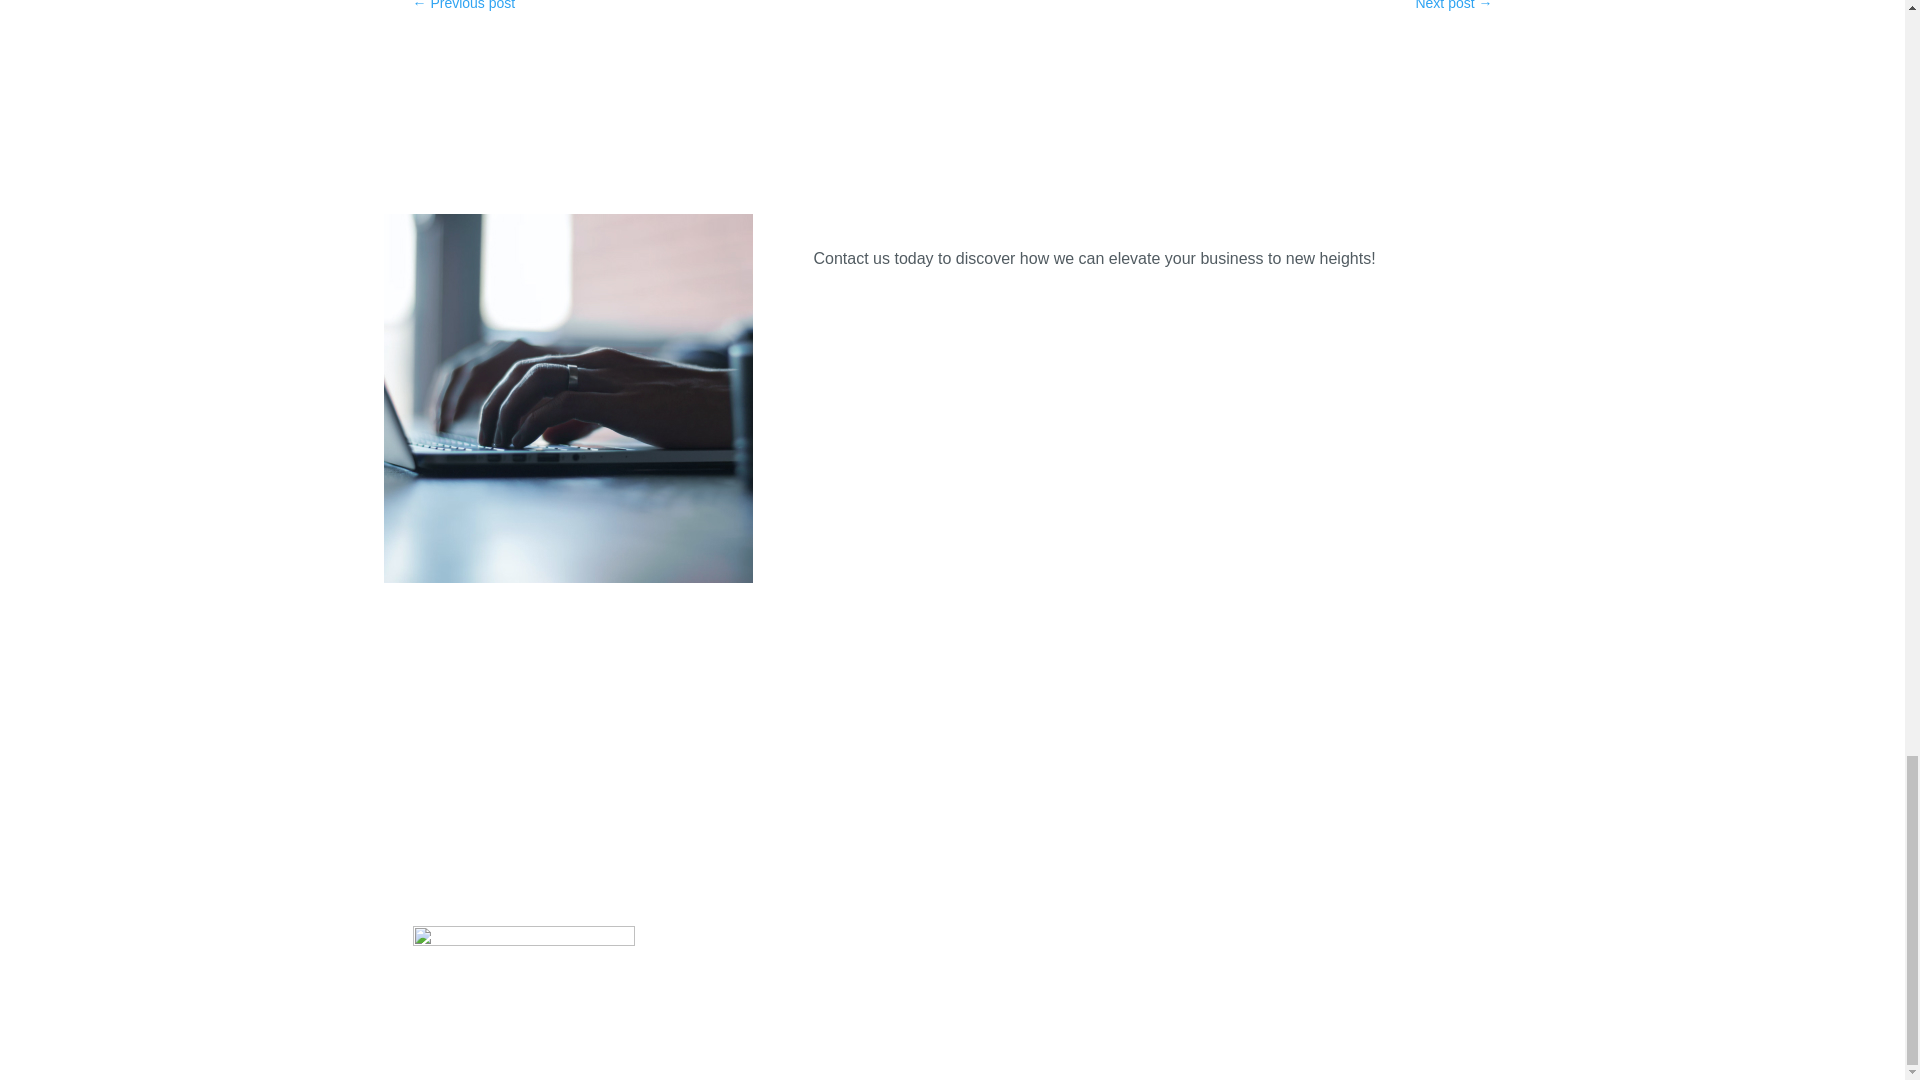  I want to click on Privacy Policy, so click(814, 814).